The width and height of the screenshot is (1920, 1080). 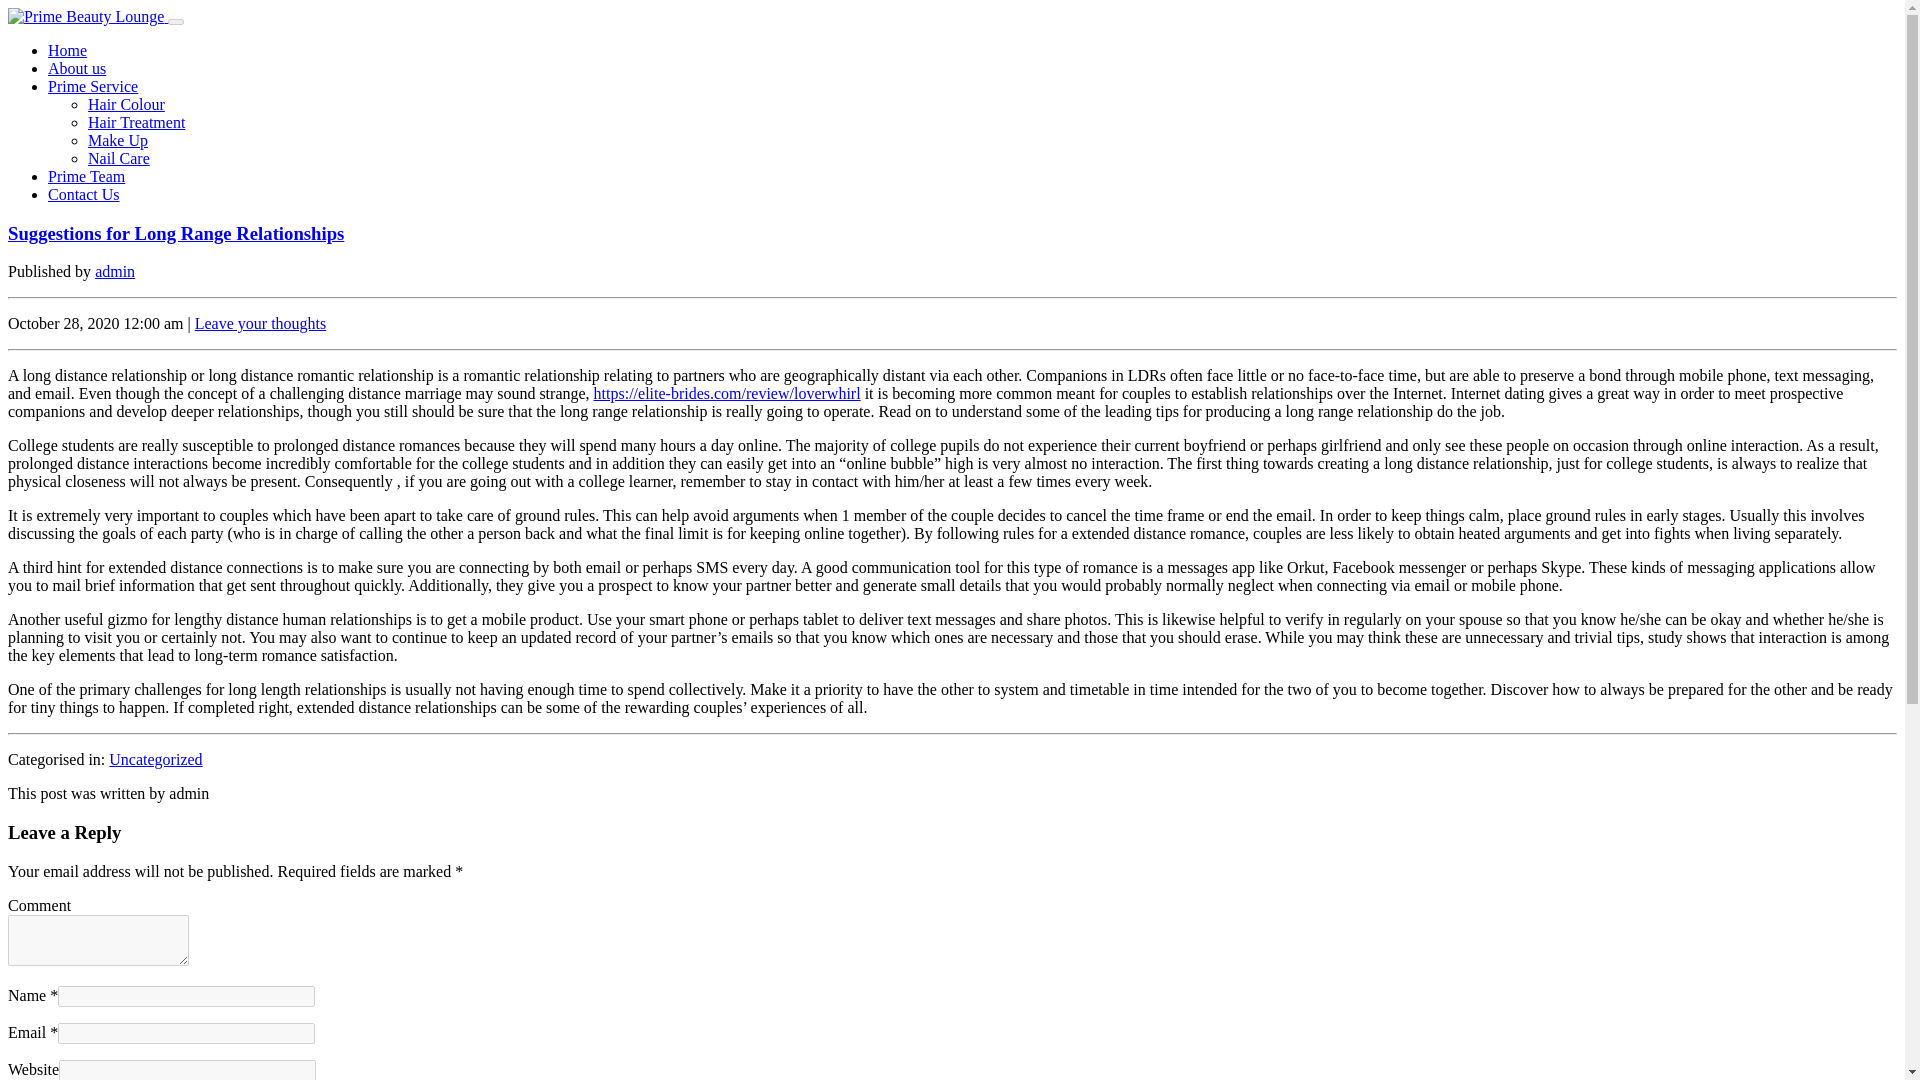 I want to click on Hair Colour, so click(x=126, y=104).